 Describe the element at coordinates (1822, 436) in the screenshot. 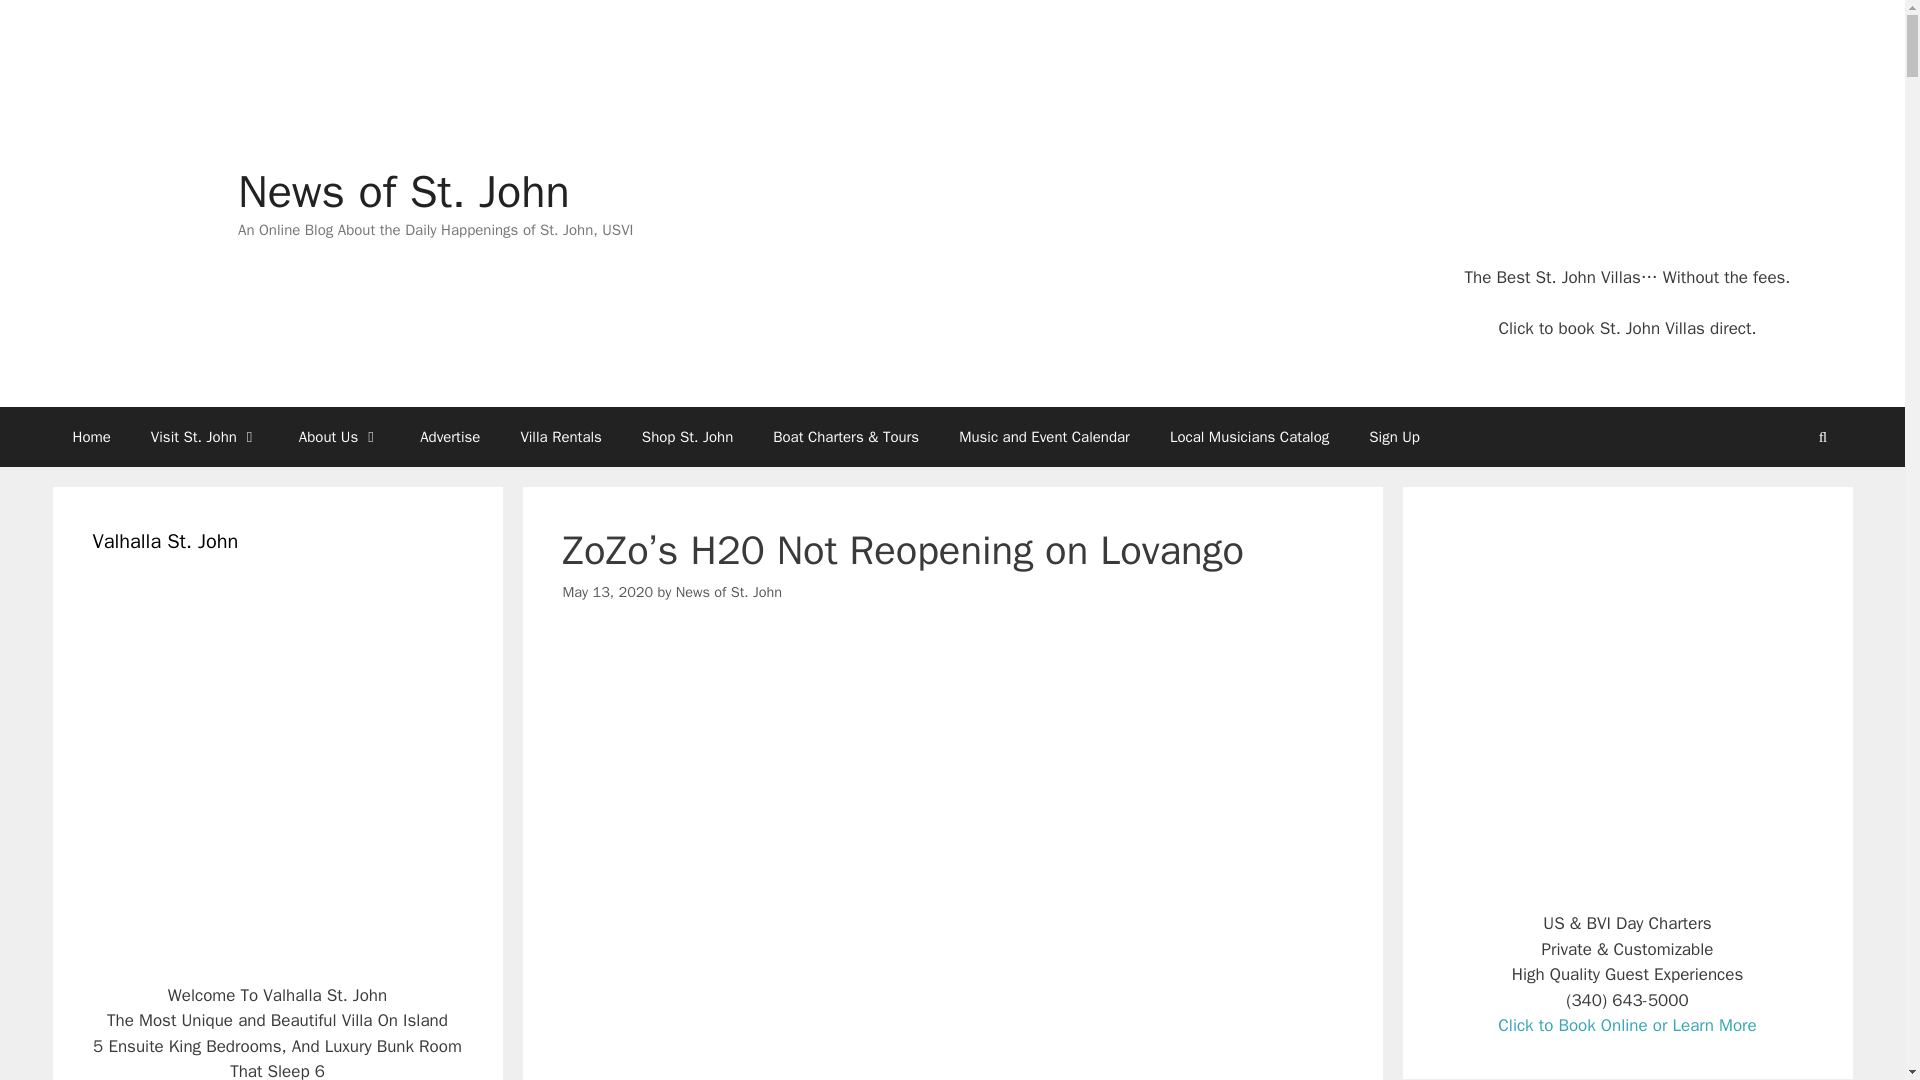

I see `Search` at that location.